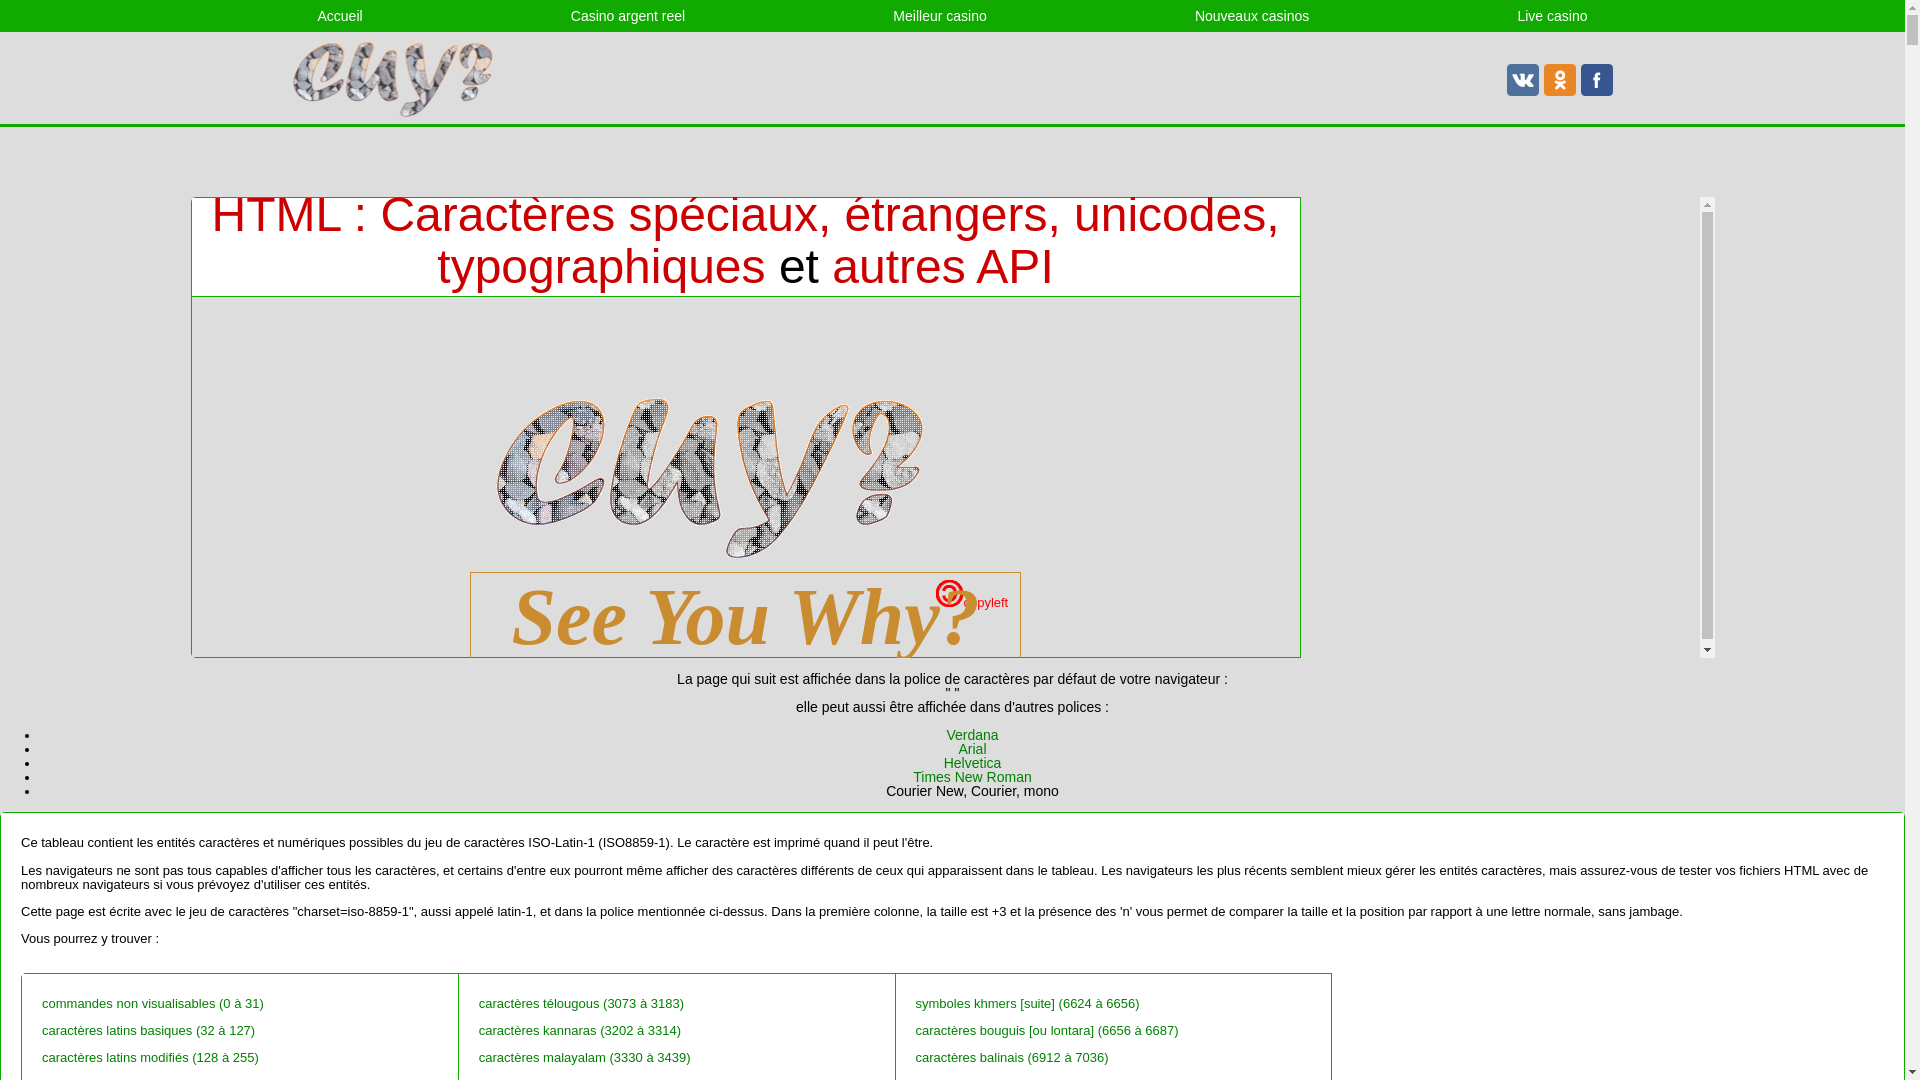 The image size is (1920, 1080). Describe the element at coordinates (340, 16) in the screenshot. I see `Accueil` at that location.